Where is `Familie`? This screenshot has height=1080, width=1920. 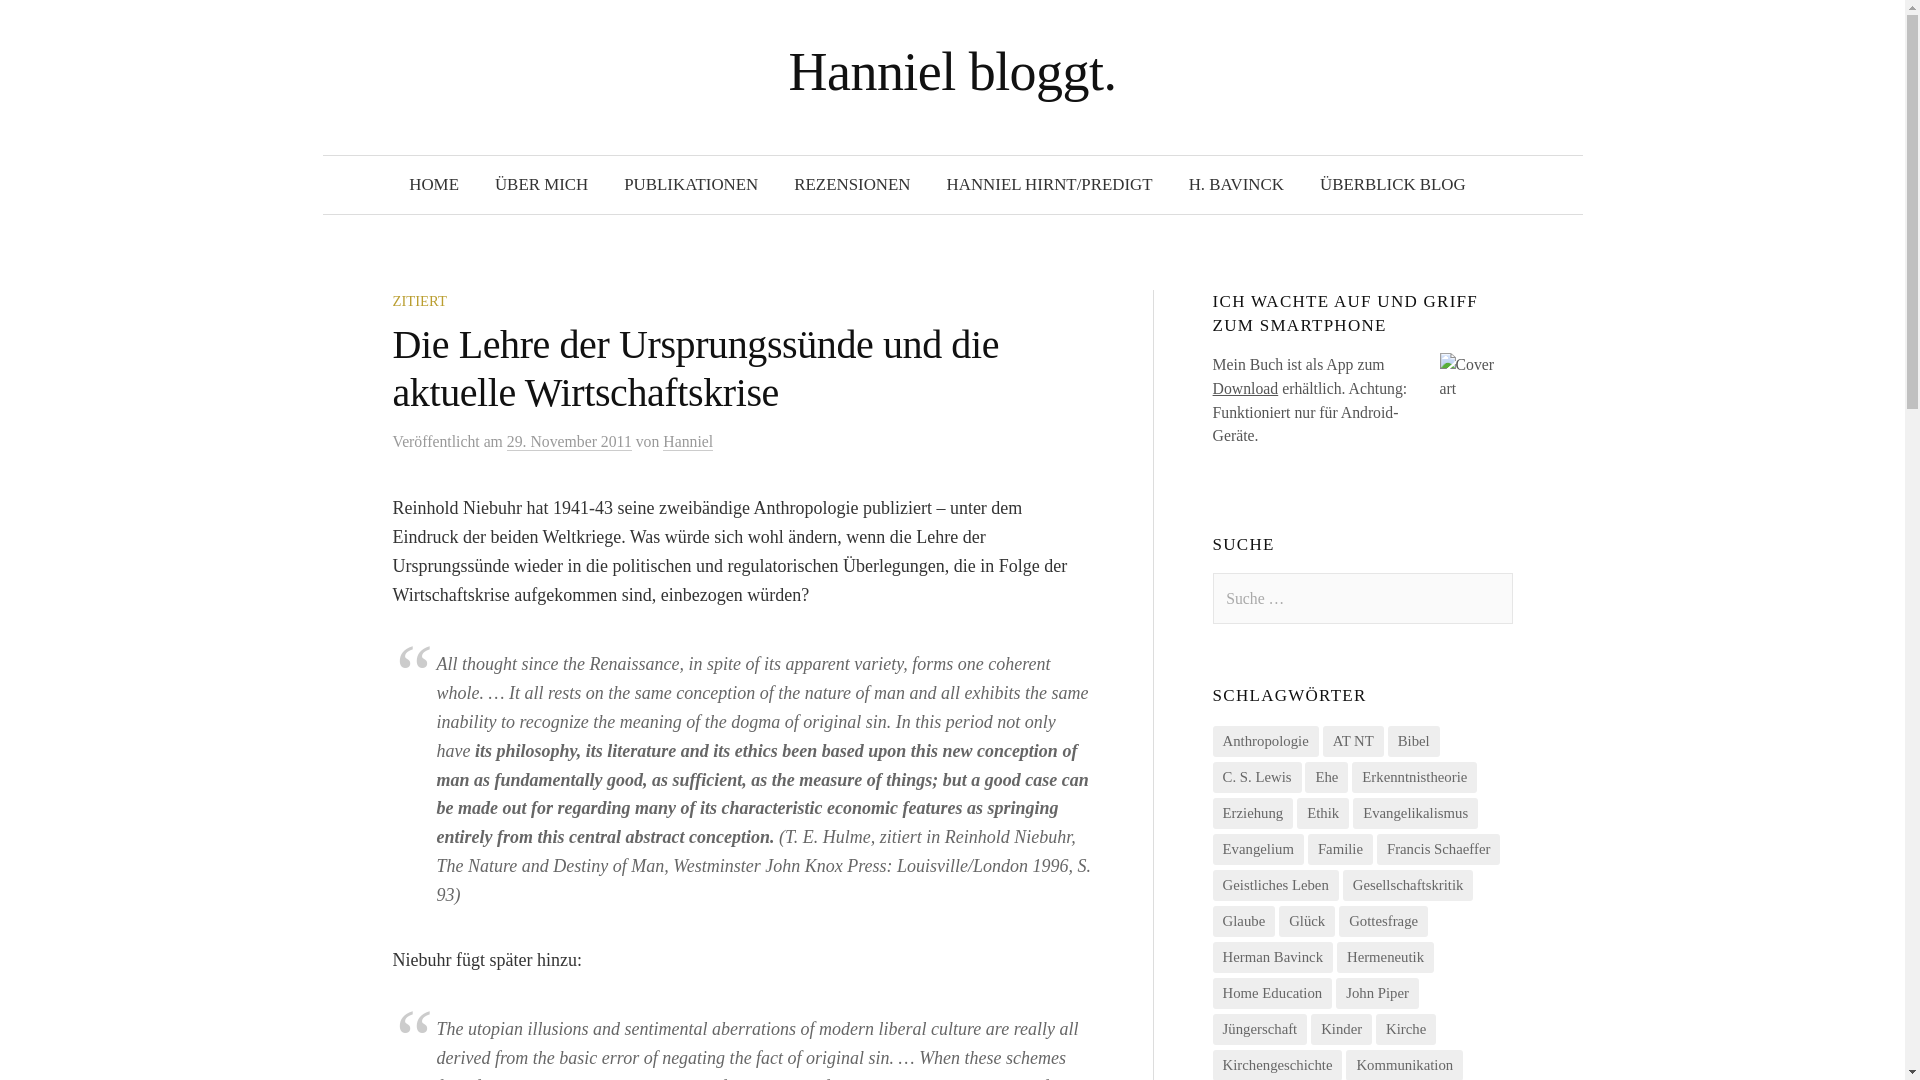 Familie is located at coordinates (1340, 849).